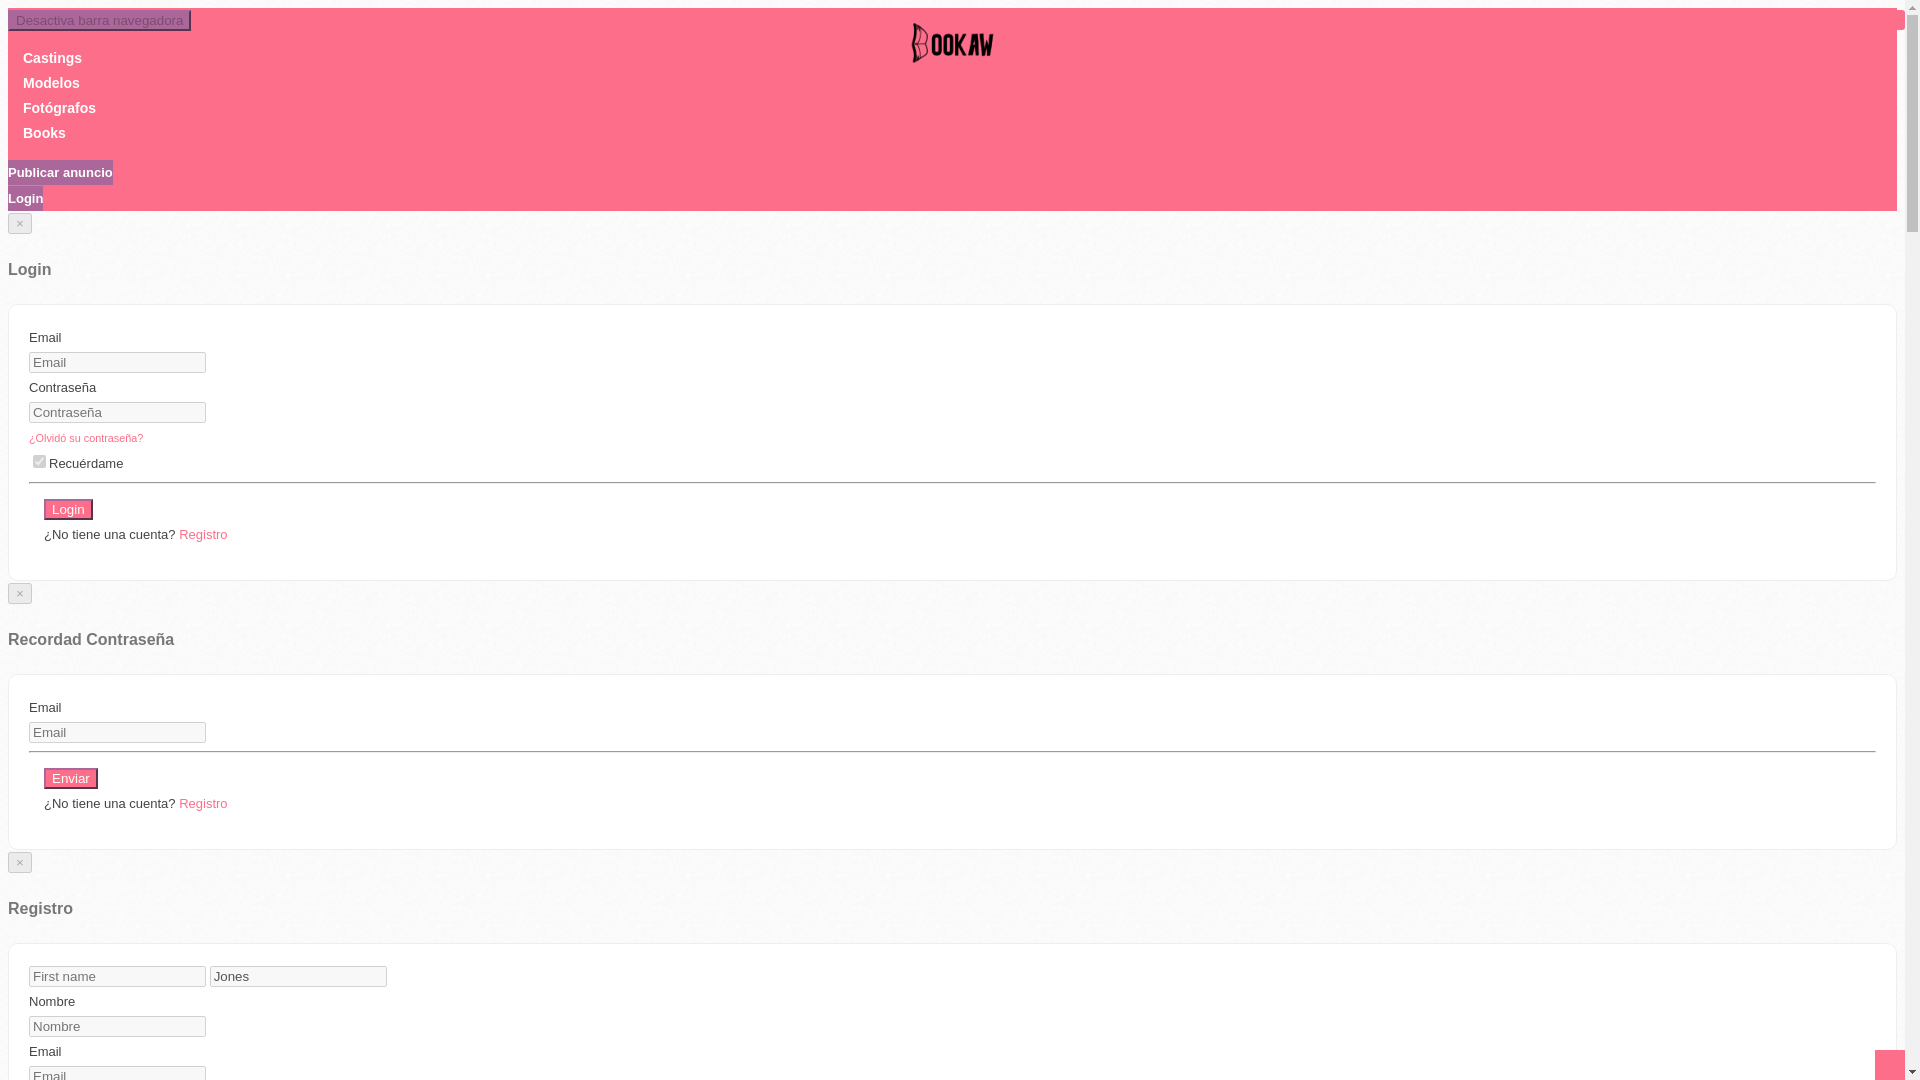 This screenshot has height=1080, width=1920. I want to click on Castings, so click(52, 57).